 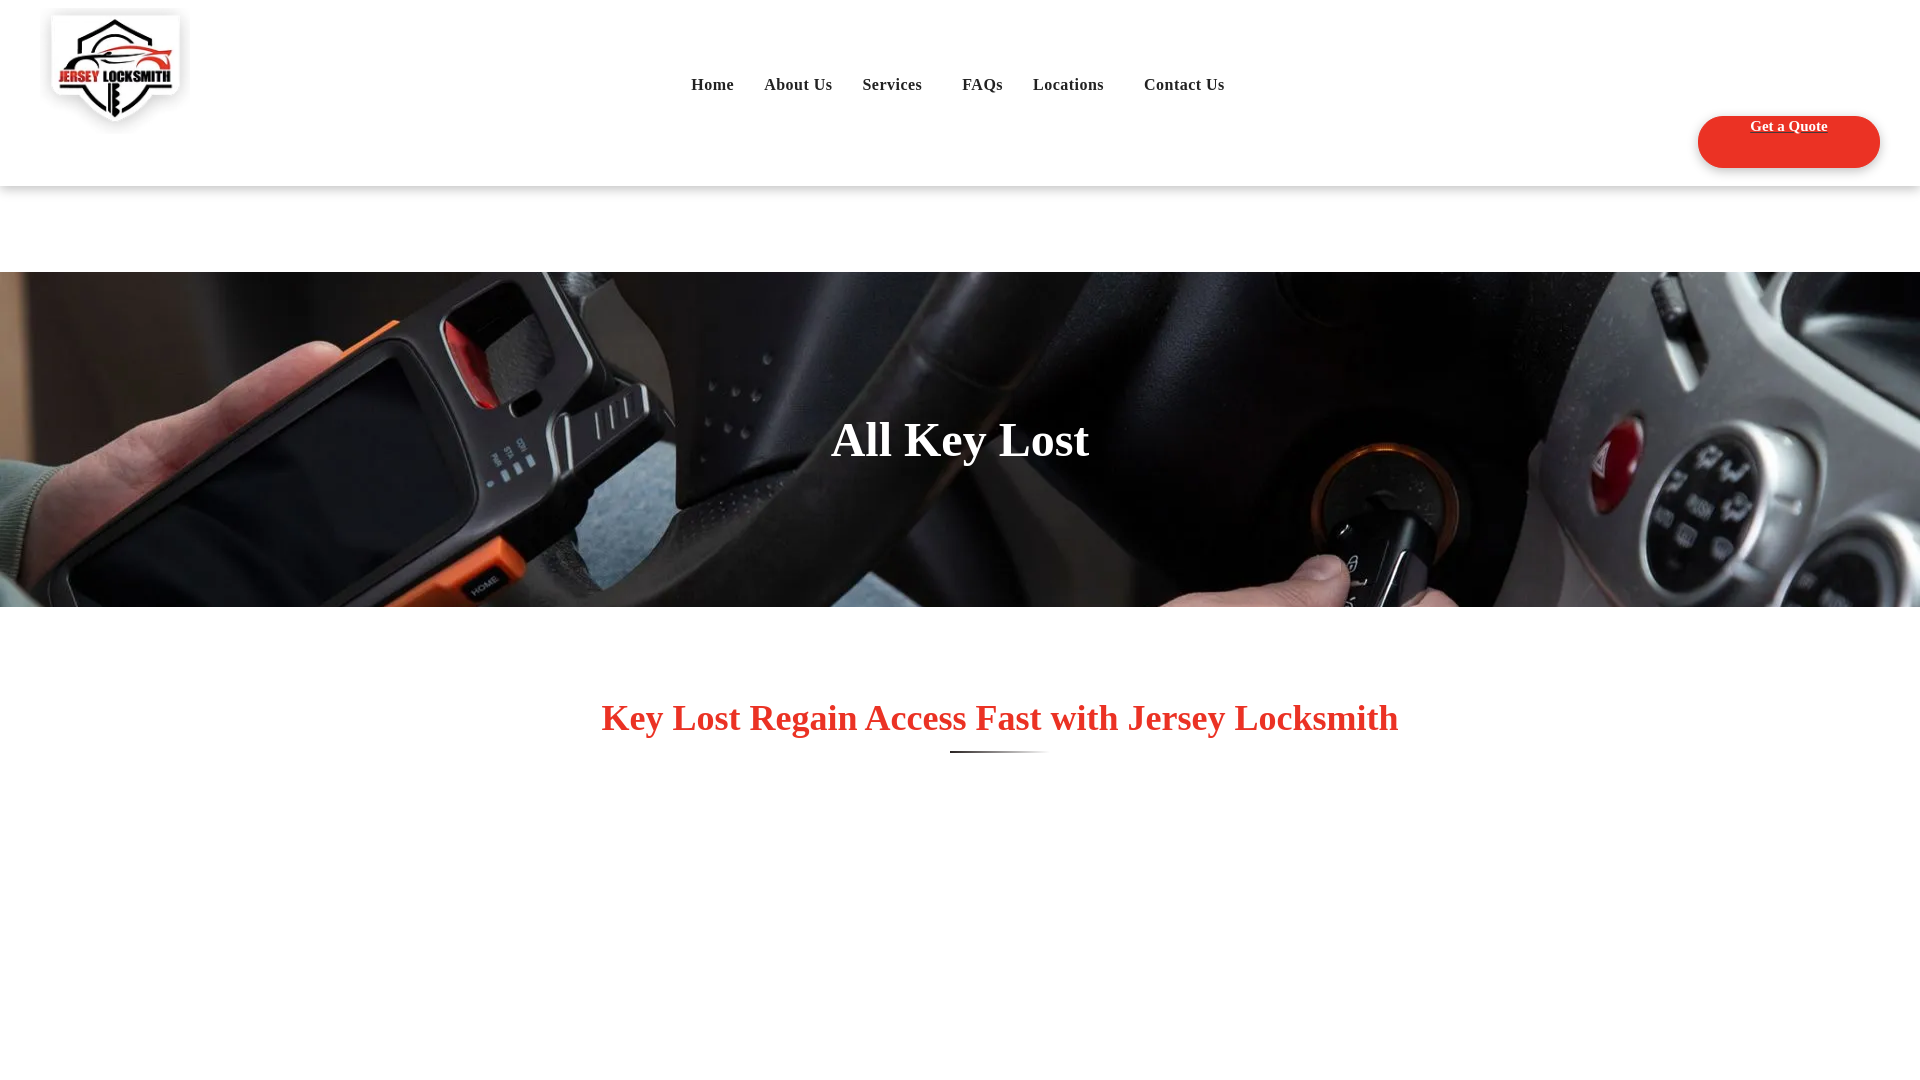 I want to click on Jersey Locksmiths, so click(x=115, y=70).